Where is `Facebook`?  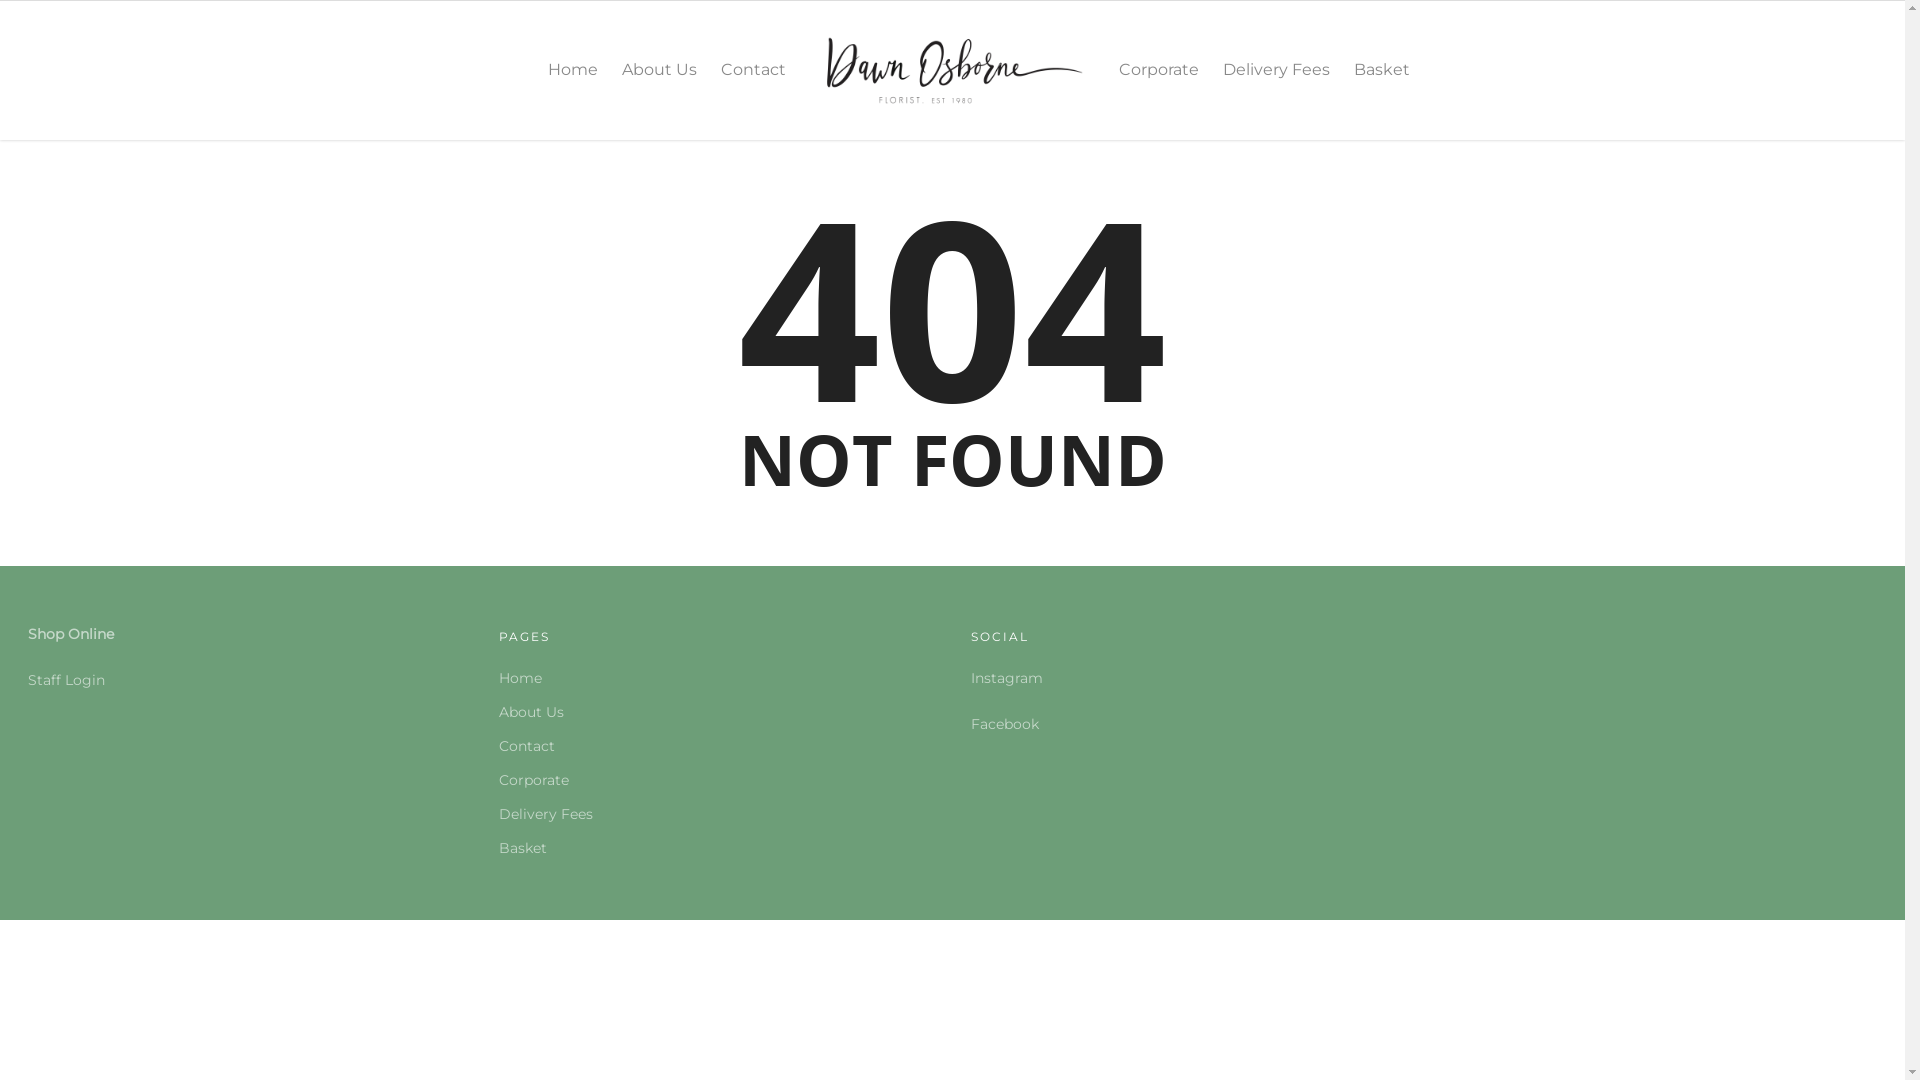
Facebook is located at coordinates (1005, 724).